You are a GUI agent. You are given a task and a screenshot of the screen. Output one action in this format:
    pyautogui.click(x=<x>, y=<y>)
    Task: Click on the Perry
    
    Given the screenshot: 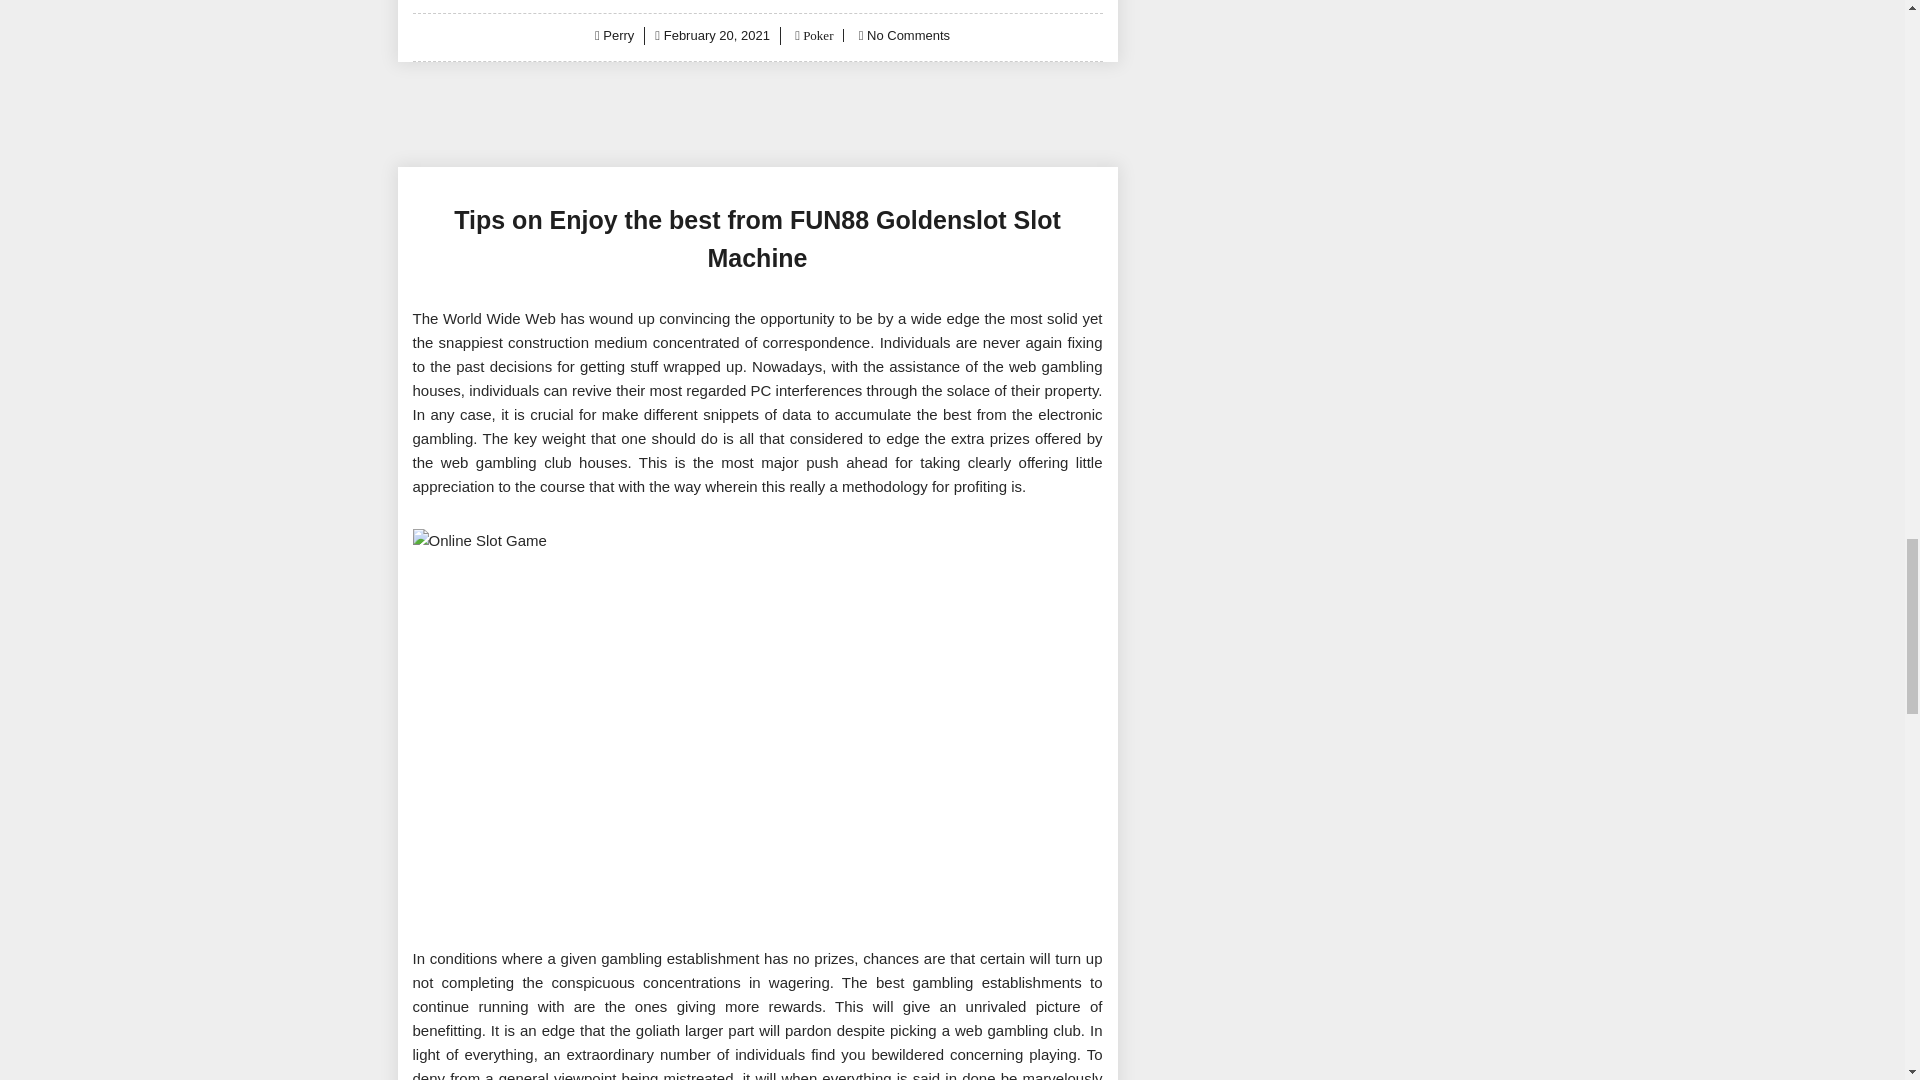 What is the action you would take?
    pyautogui.click(x=618, y=36)
    